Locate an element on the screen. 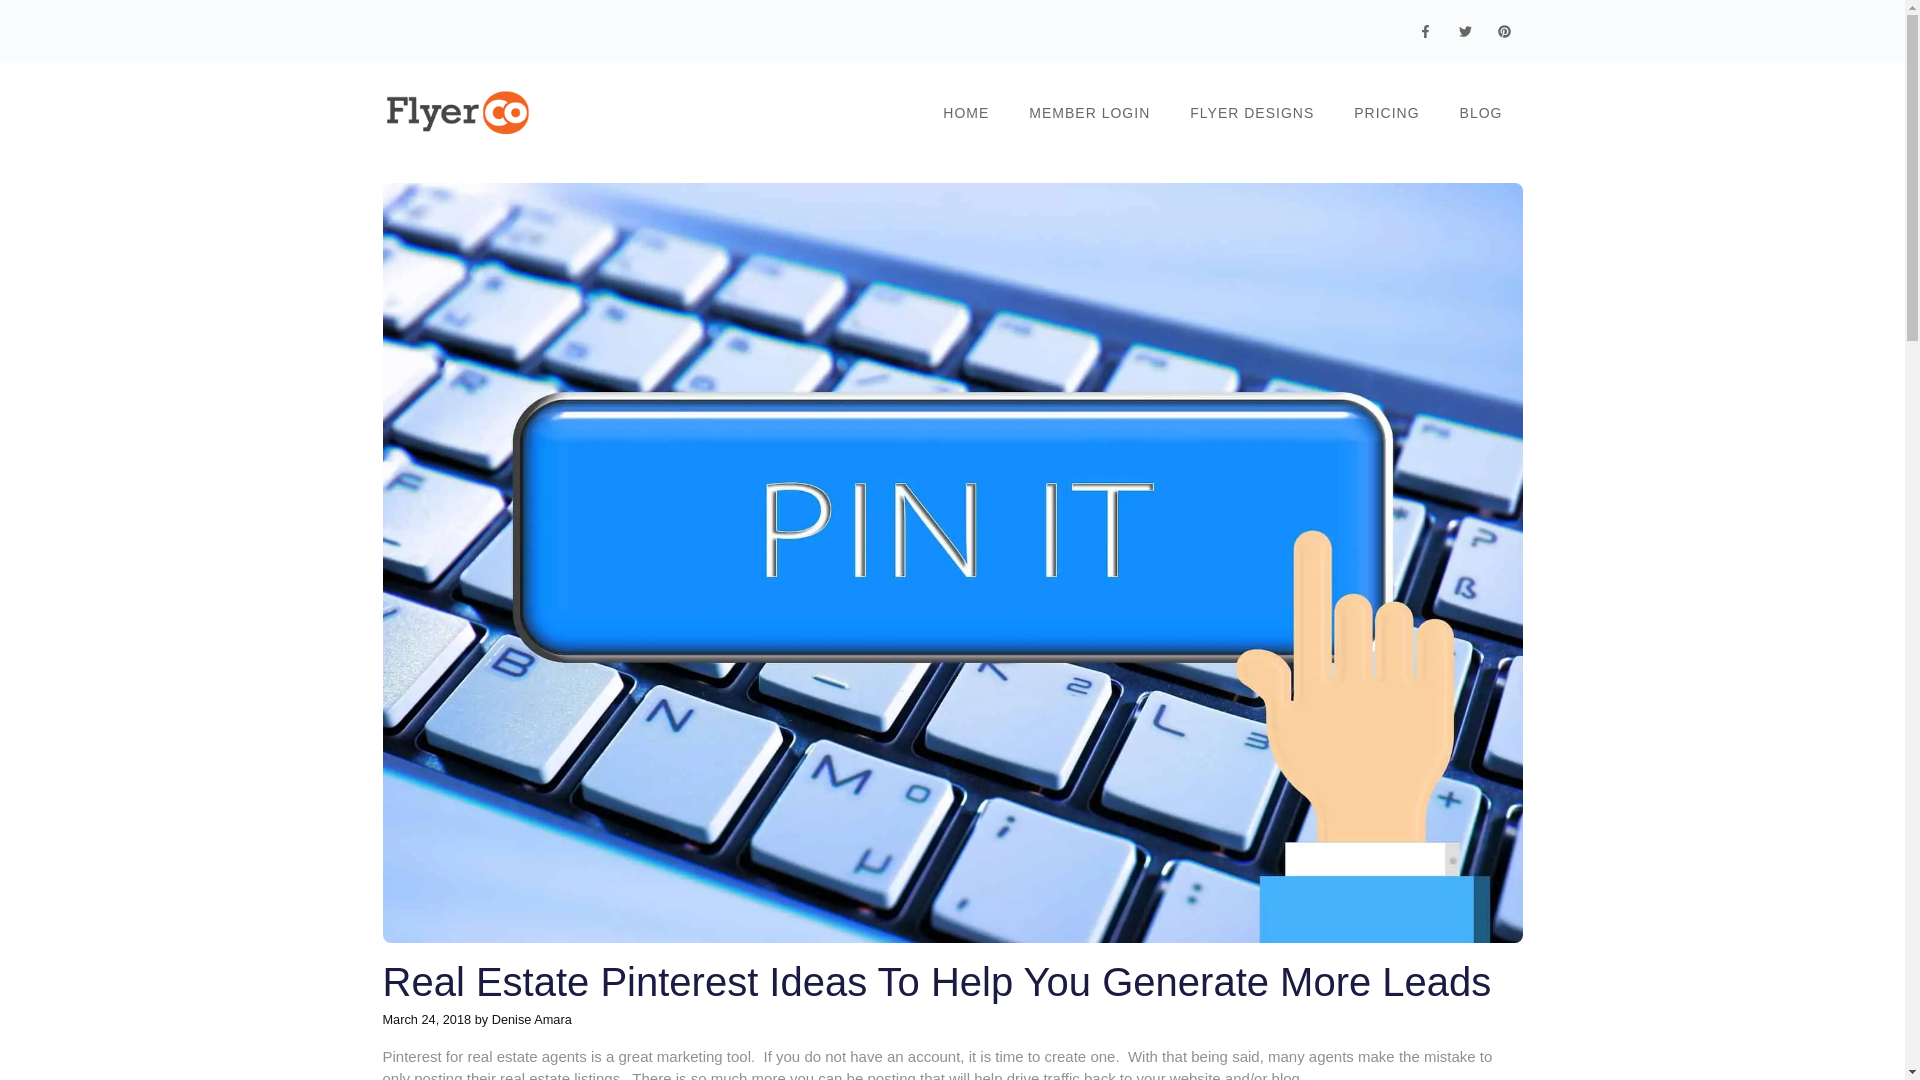 The image size is (1920, 1080). HOME is located at coordinates (966, 112).